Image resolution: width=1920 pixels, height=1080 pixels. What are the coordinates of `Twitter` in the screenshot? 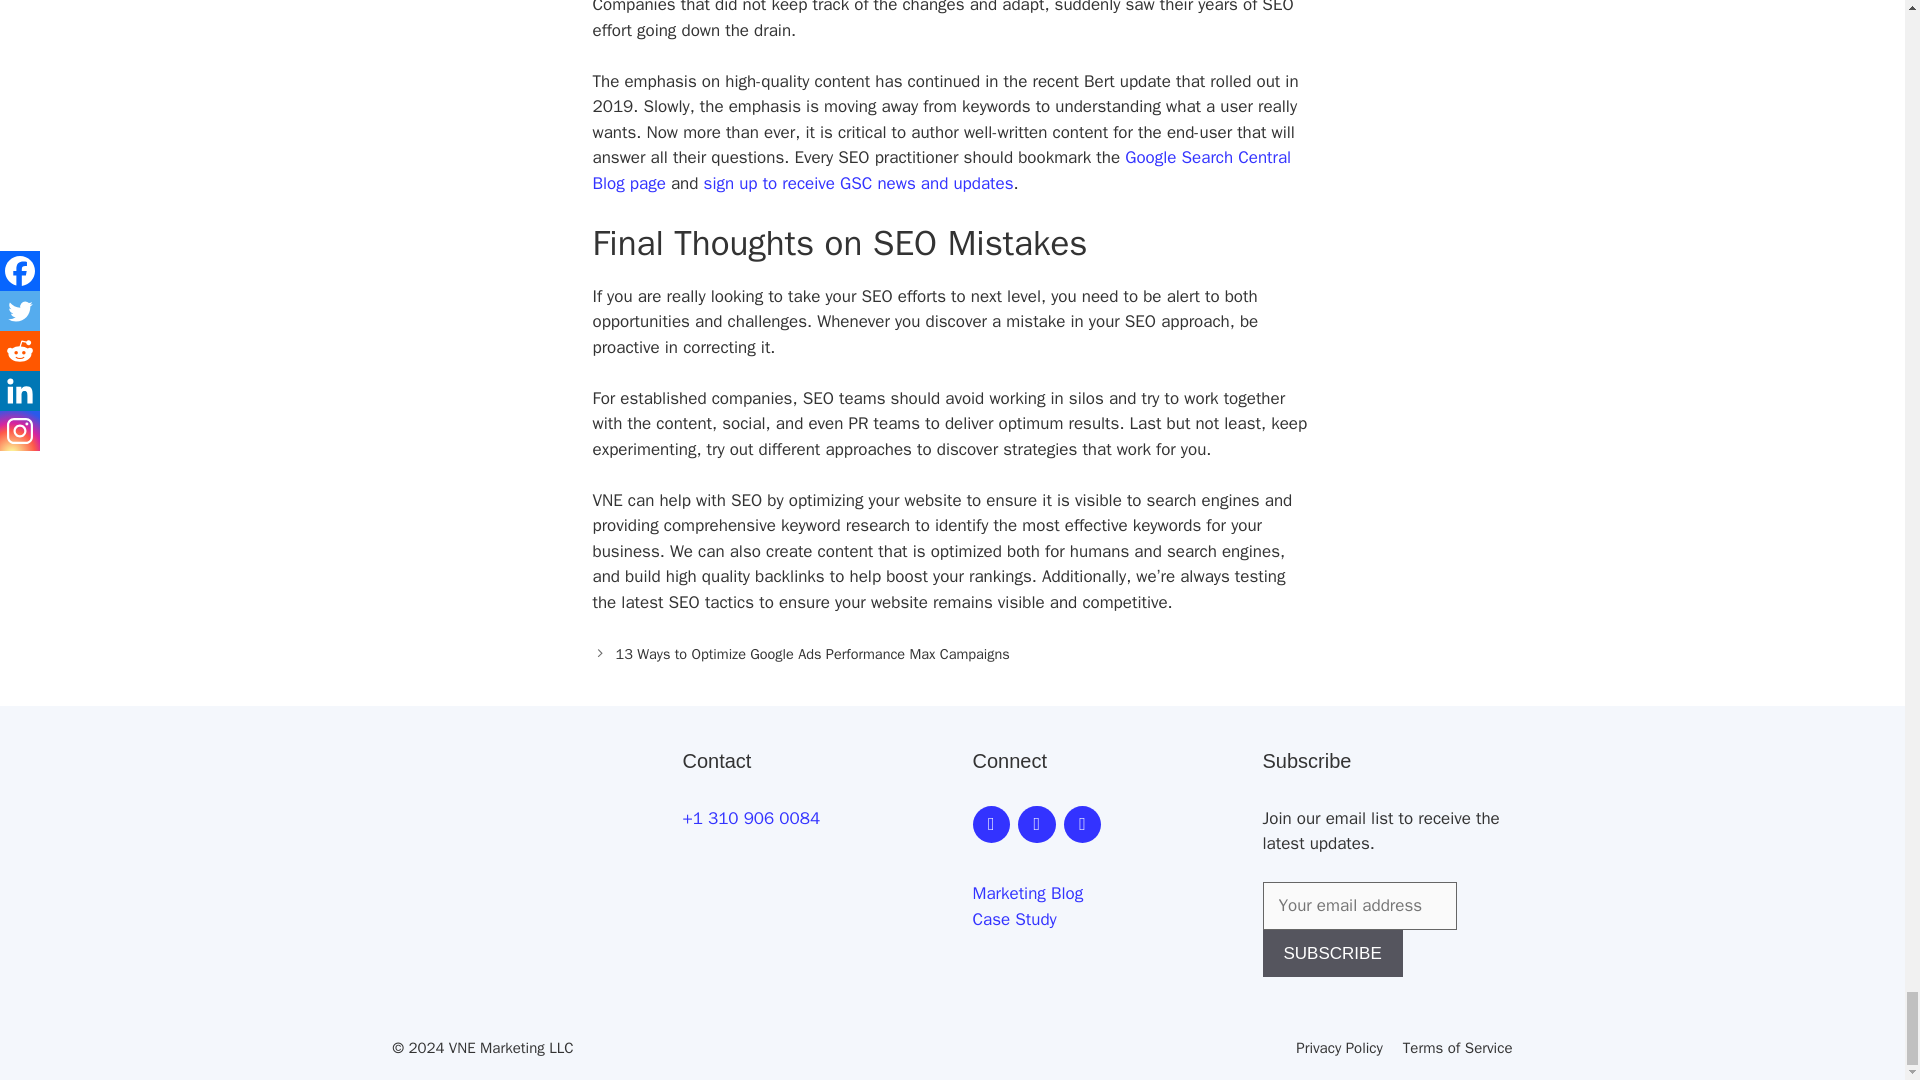 It's located at (1082, 824).